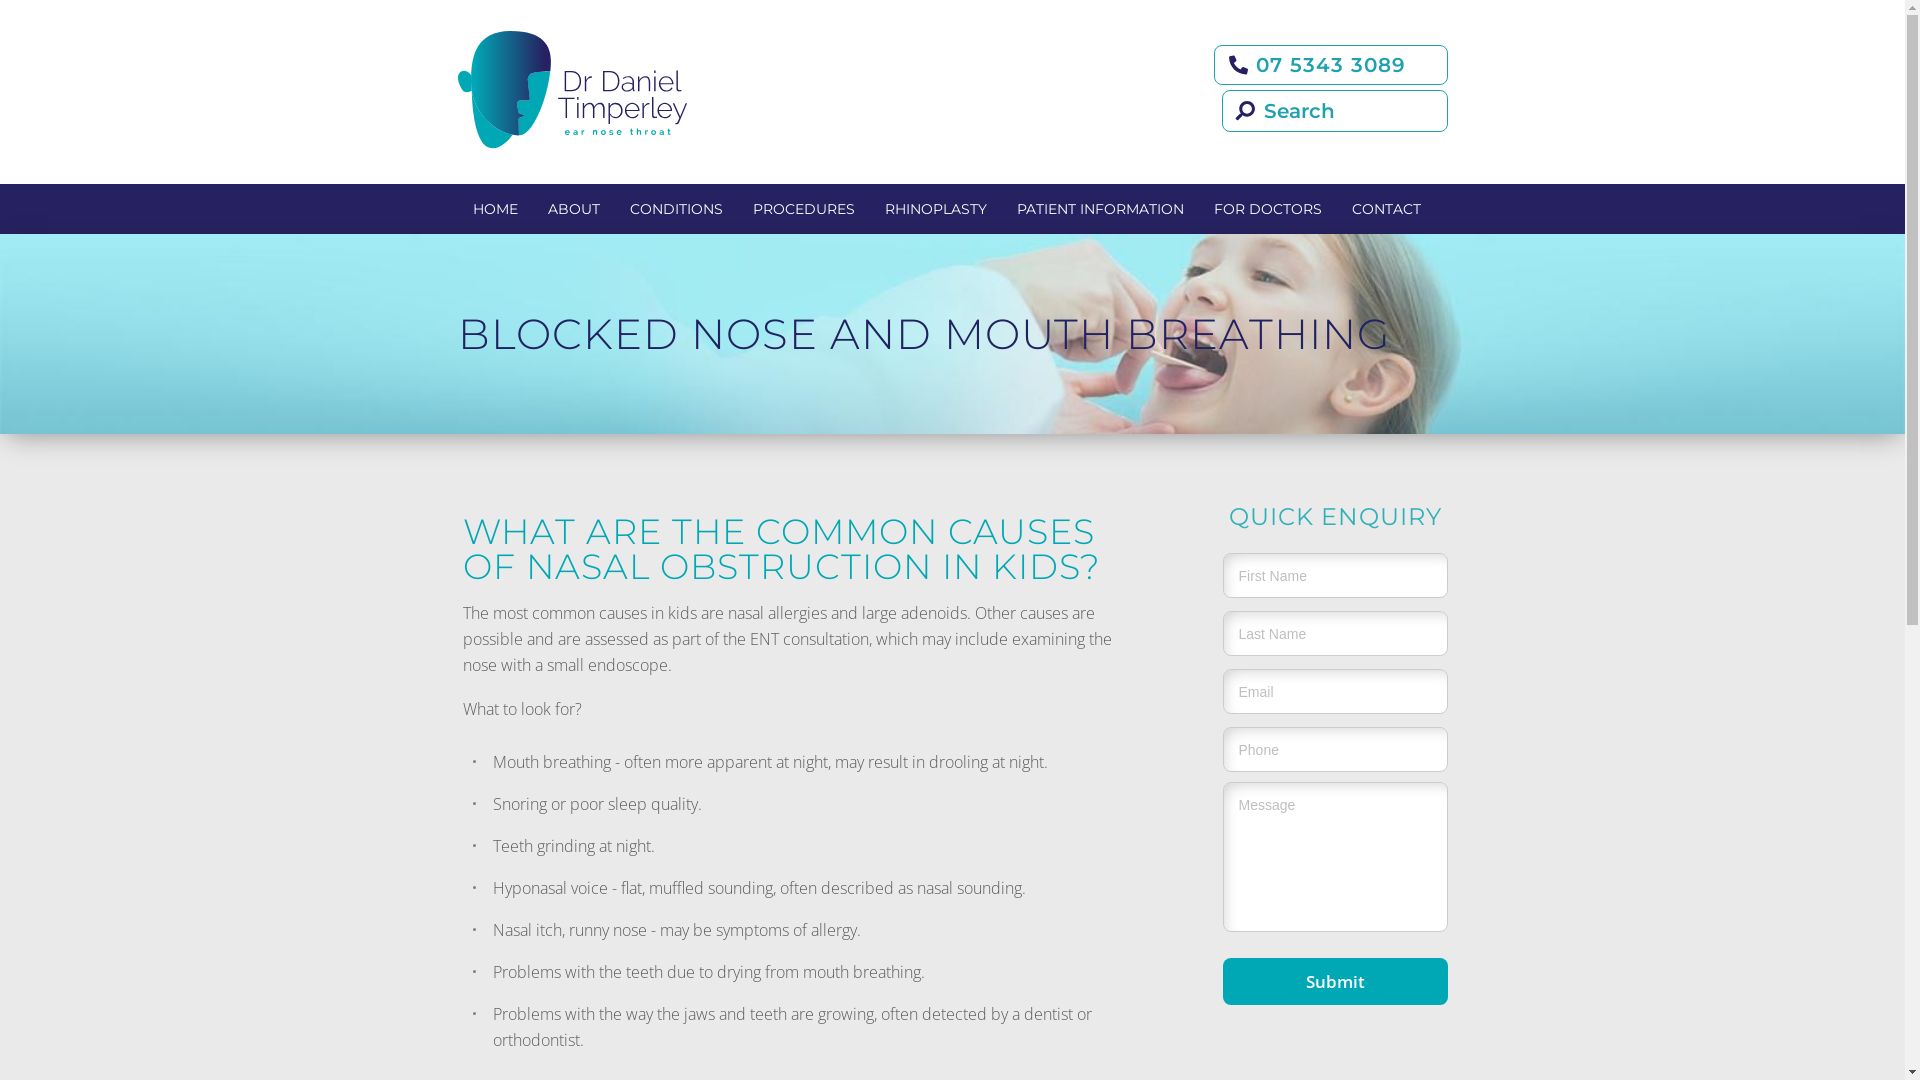 The width and height of the screenshot is (1920, 1080). Describe the element at coordinates (687, 255) in the screenshot. I see `Dr Daniel Timperley` at that location.